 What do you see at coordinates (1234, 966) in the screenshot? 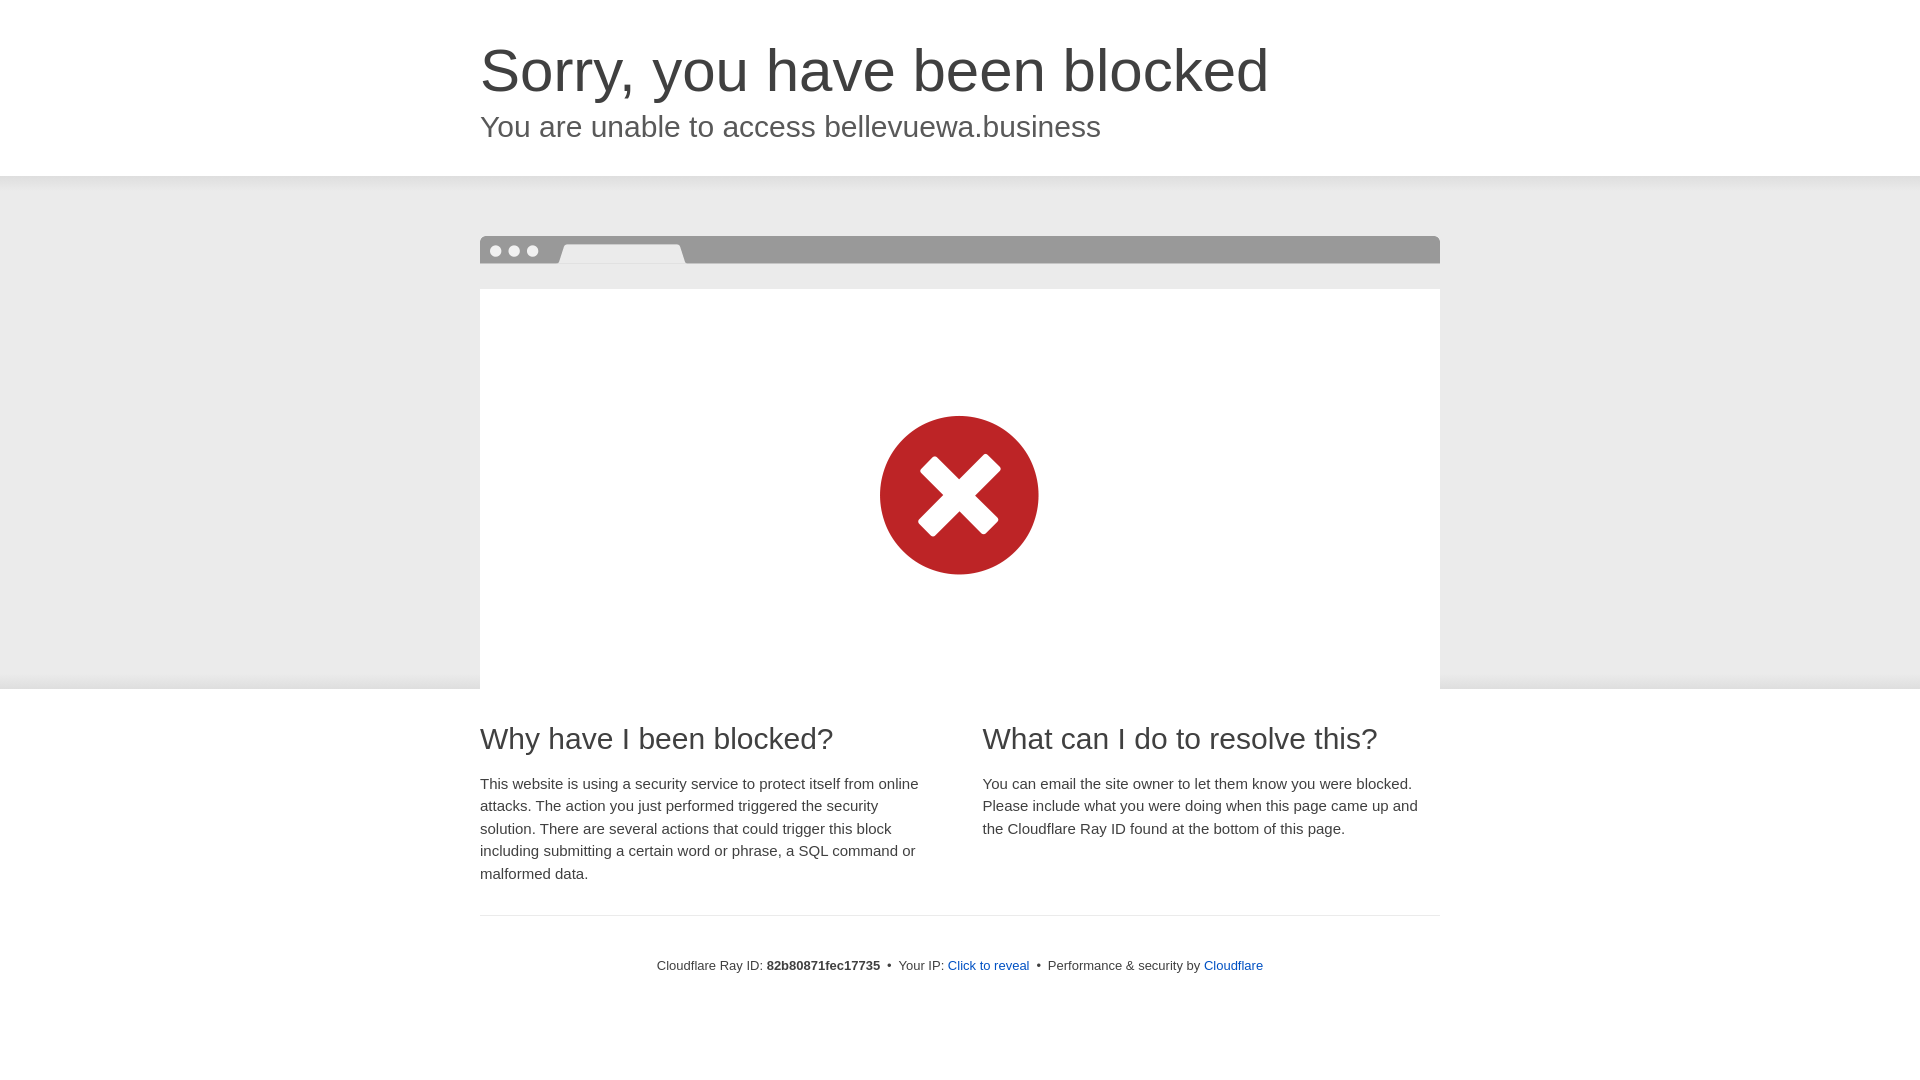
I see `Cloudflare` at bounding box center [1234, 966].